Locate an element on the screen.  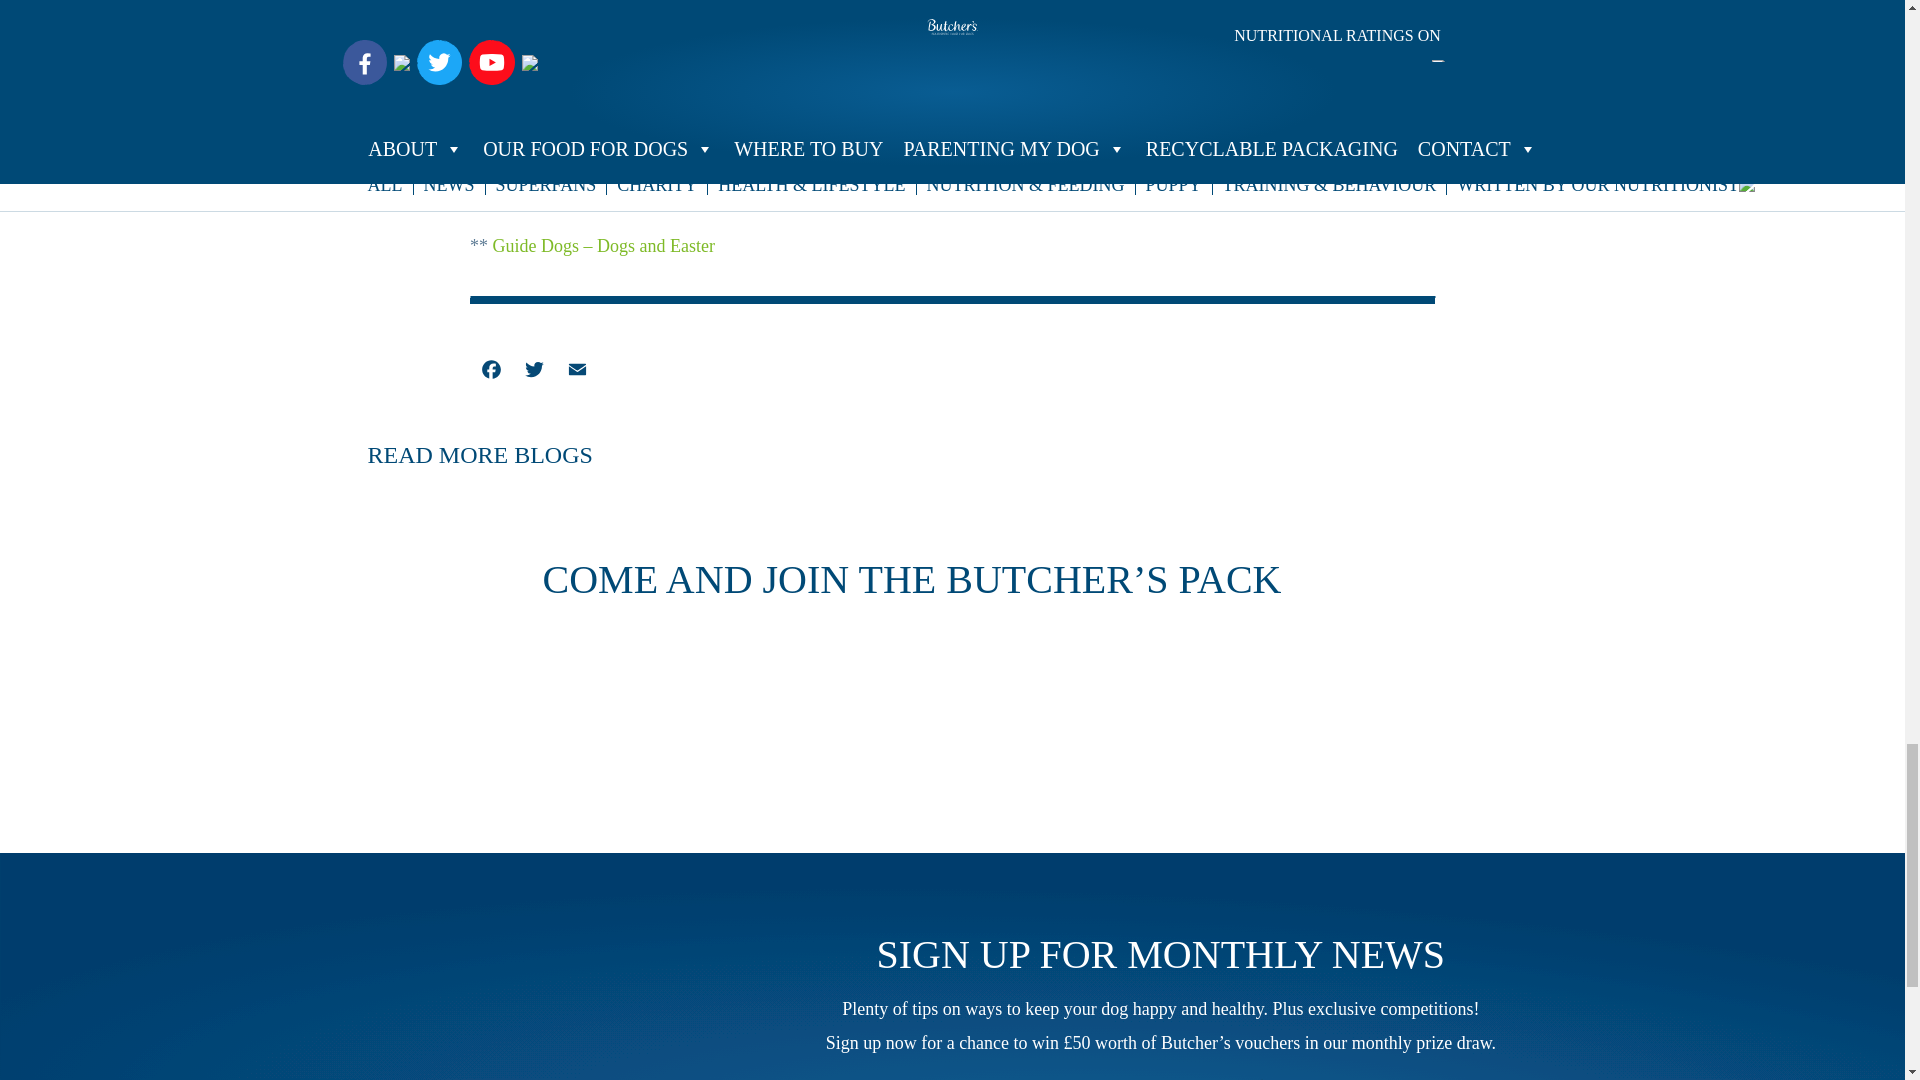
Pinterest is located at coordinates (620, 372).